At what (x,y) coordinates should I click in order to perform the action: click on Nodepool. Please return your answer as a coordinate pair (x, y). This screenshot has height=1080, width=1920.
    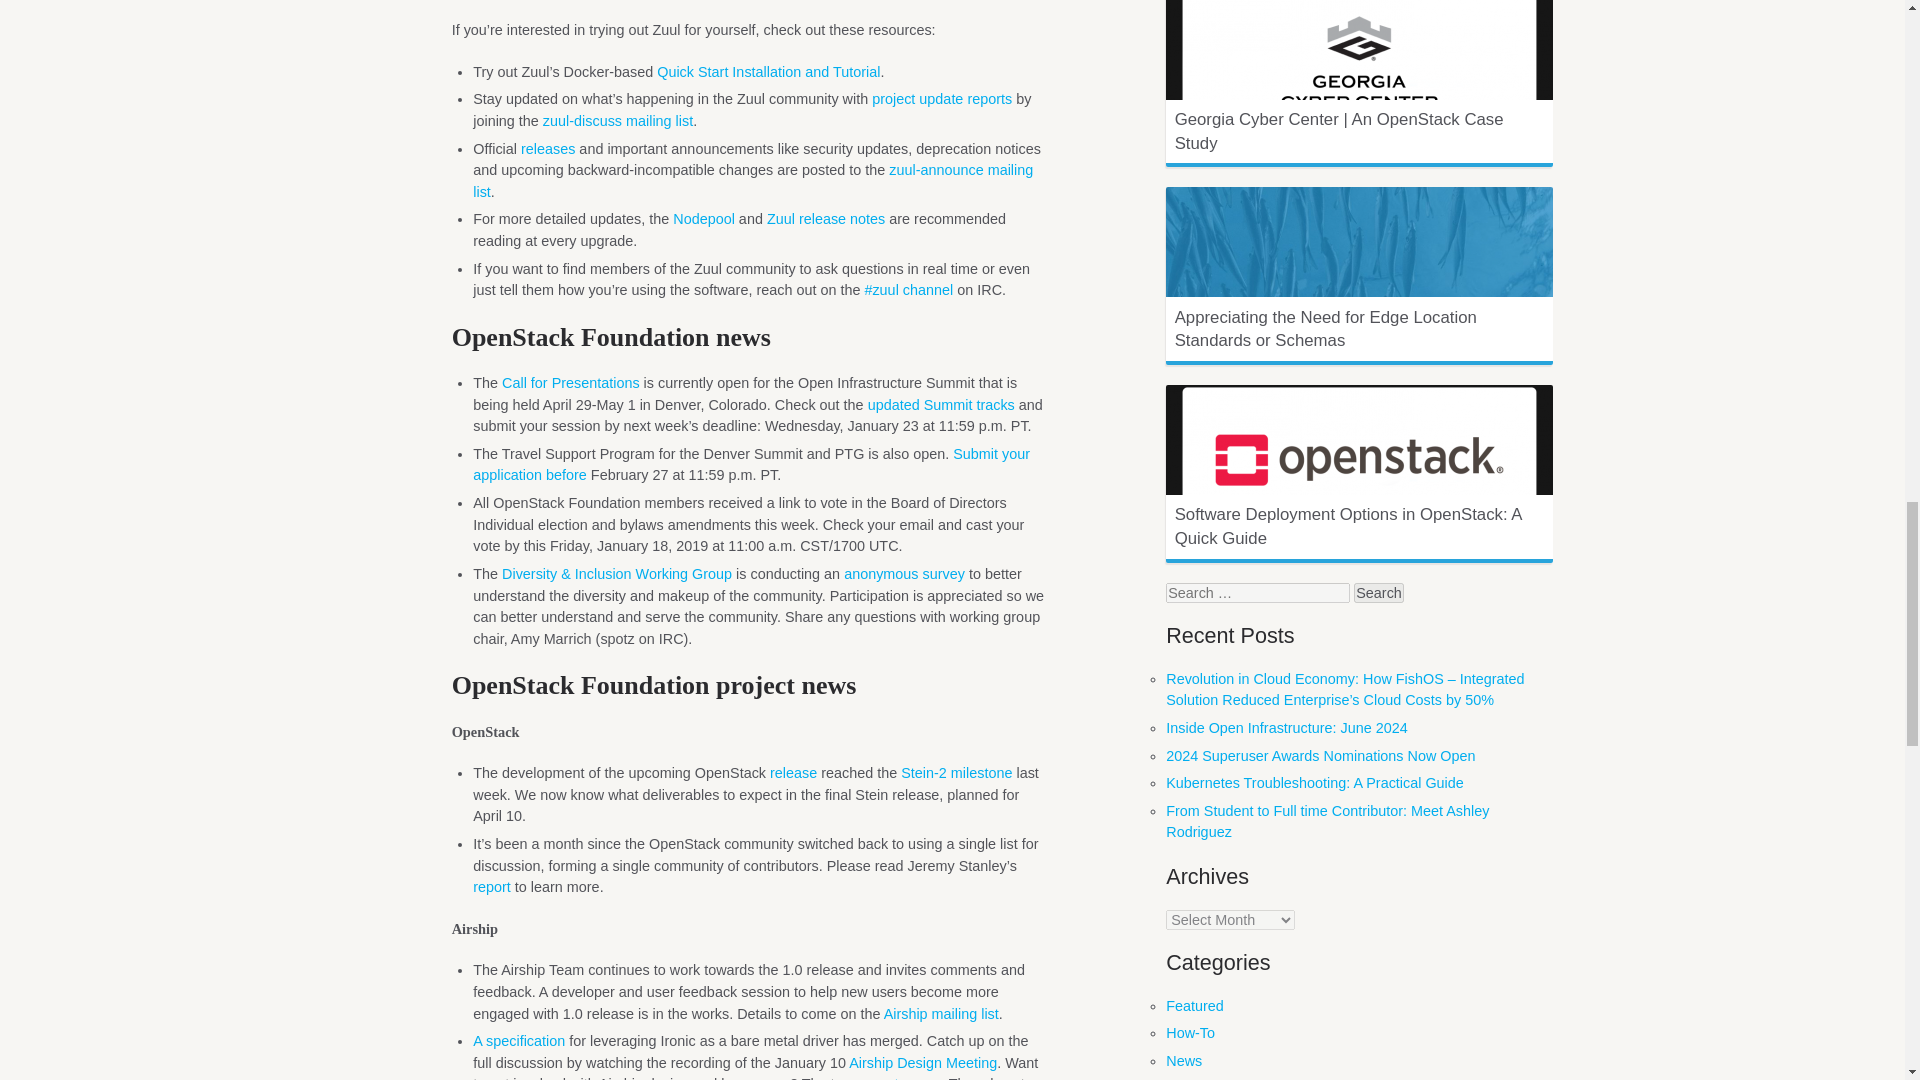
    Looking at the image, I should click on (704, 218).